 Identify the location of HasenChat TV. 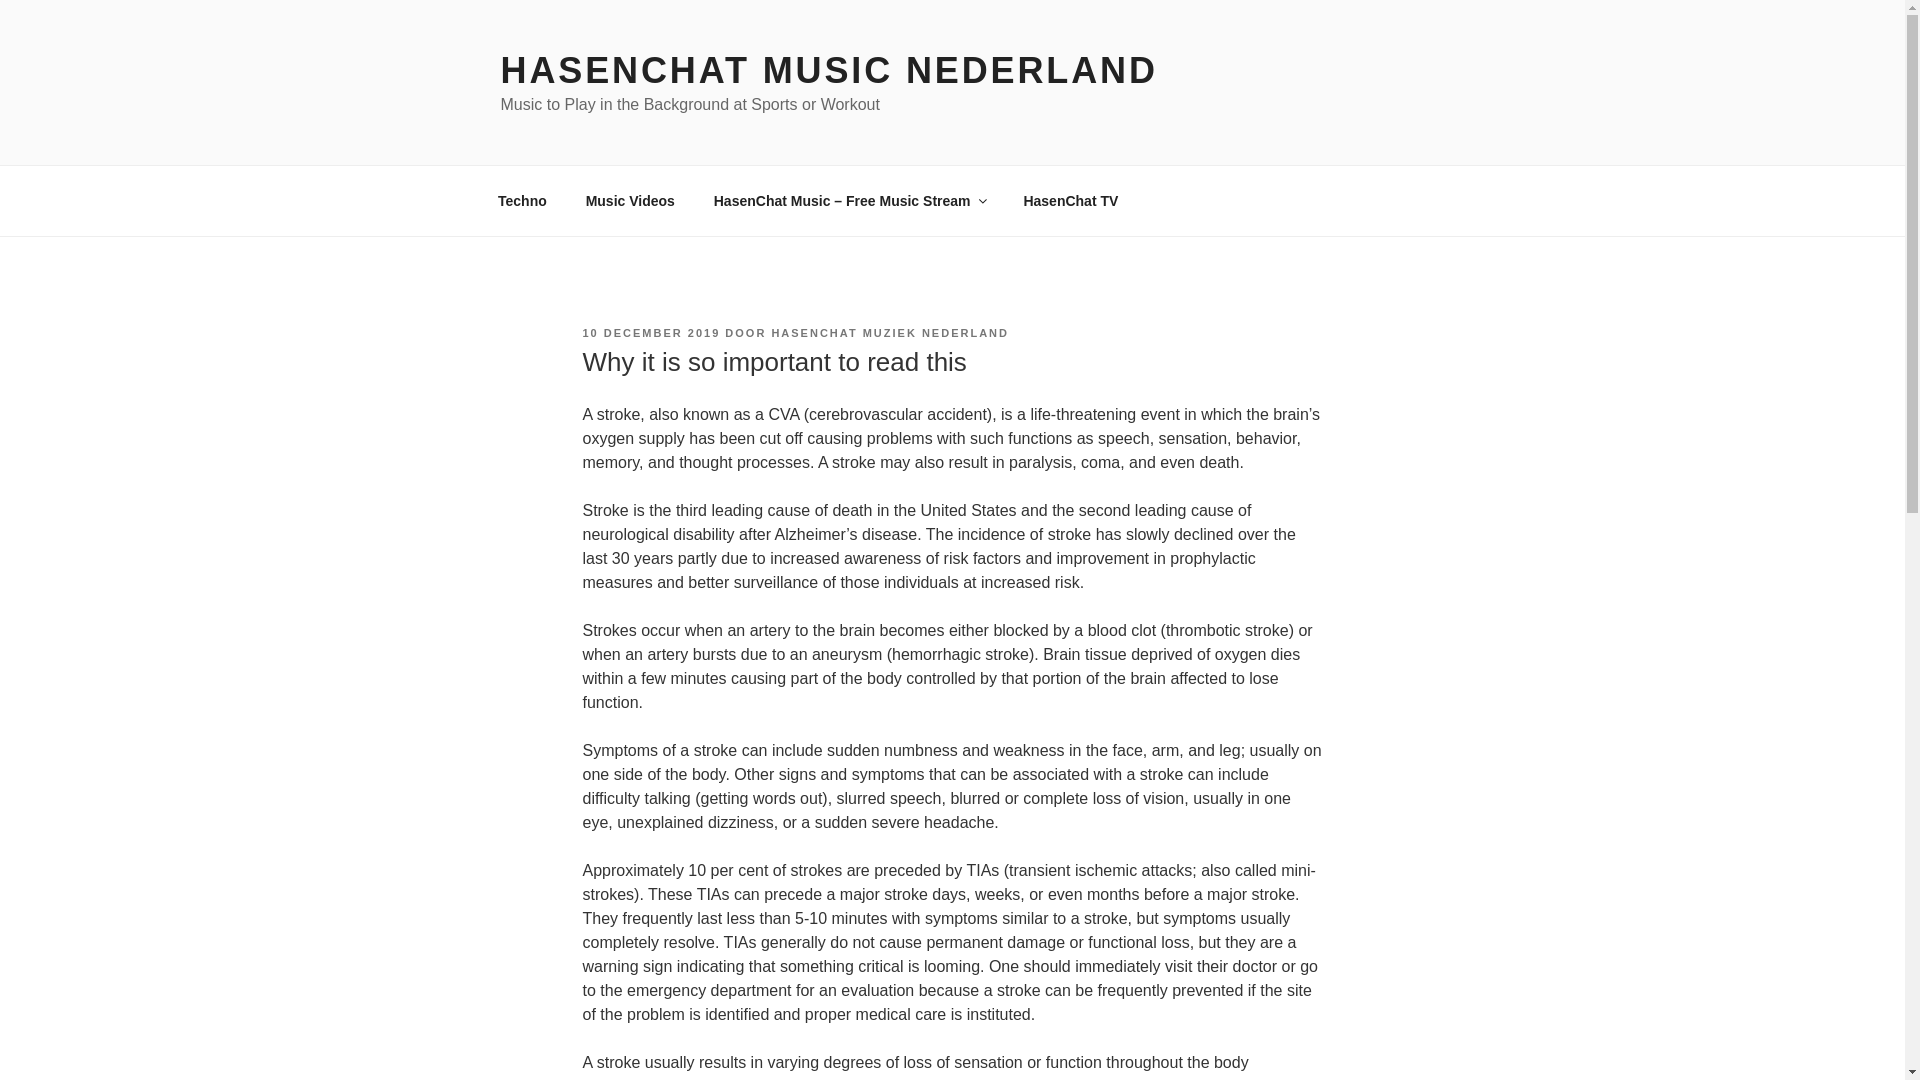
(1071, 200).